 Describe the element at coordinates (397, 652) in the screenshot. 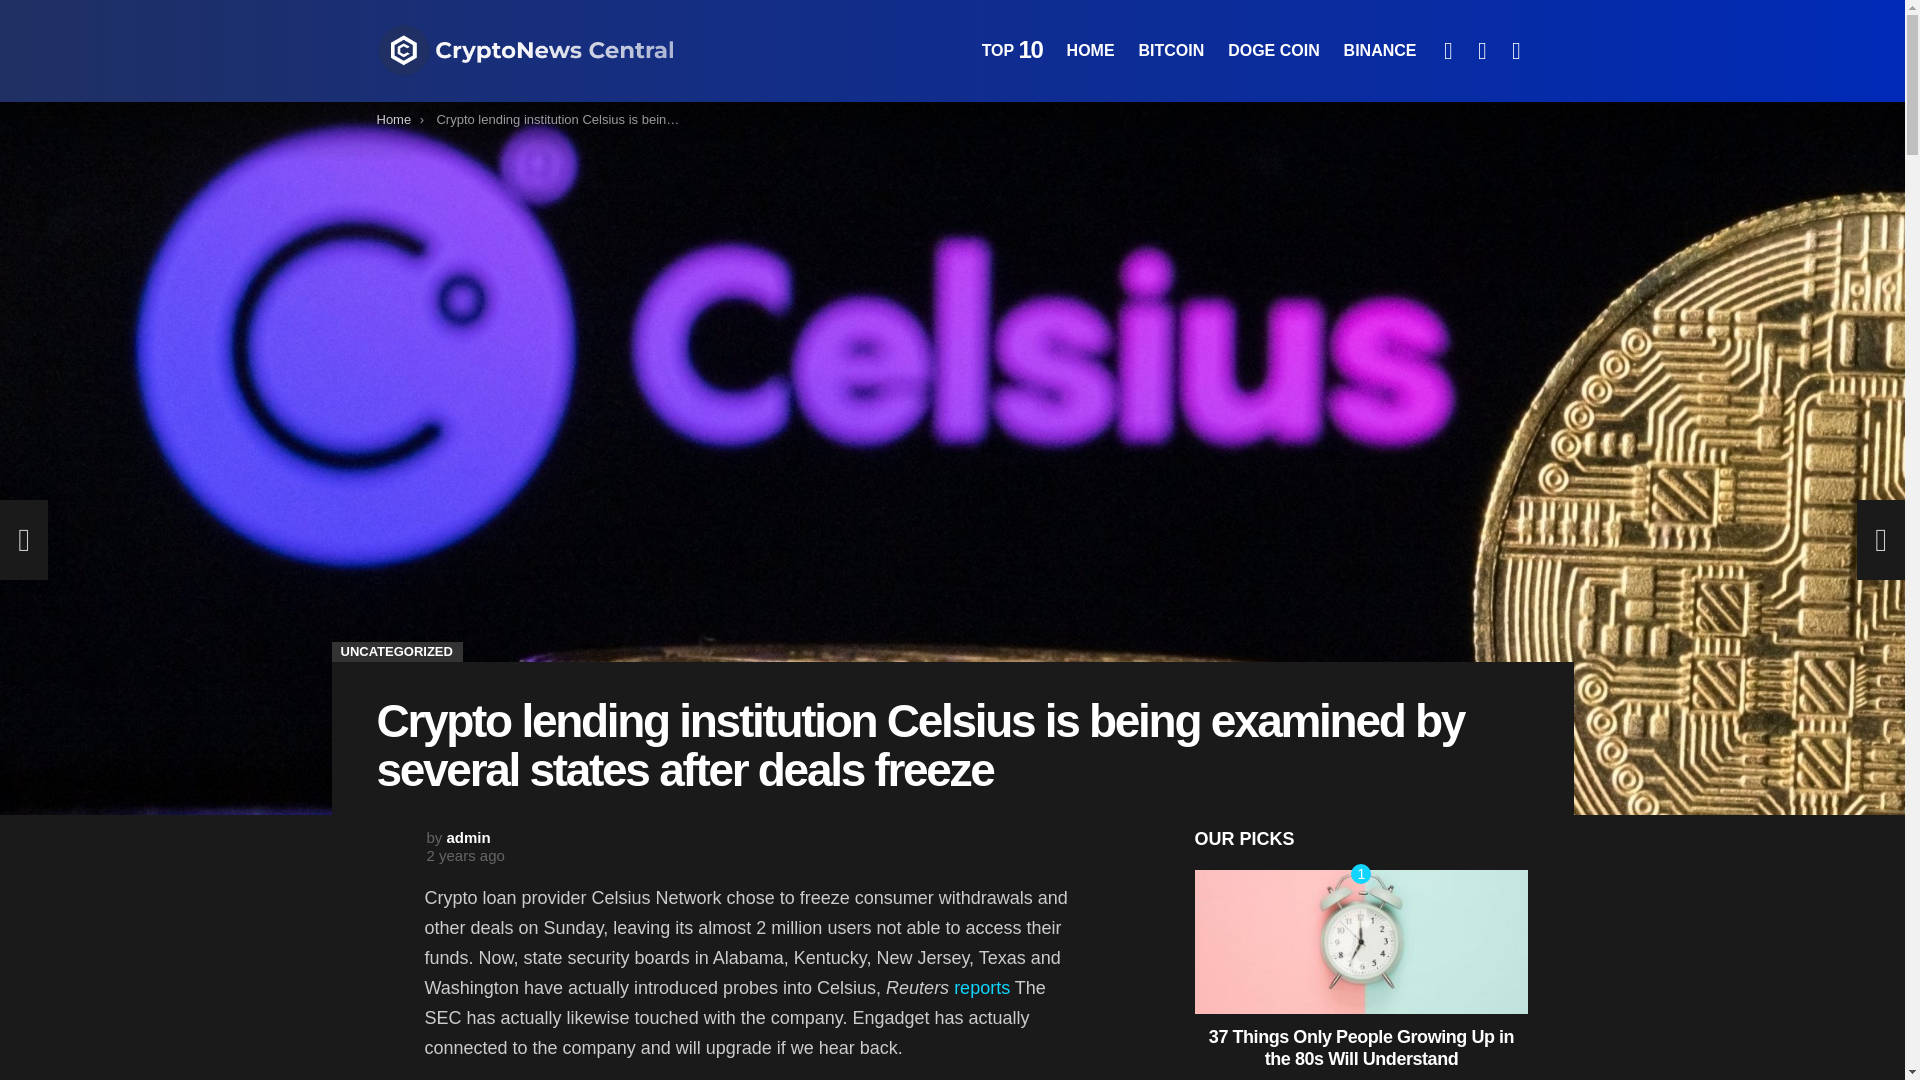

I see `UNCATEGORIZED` at that location.